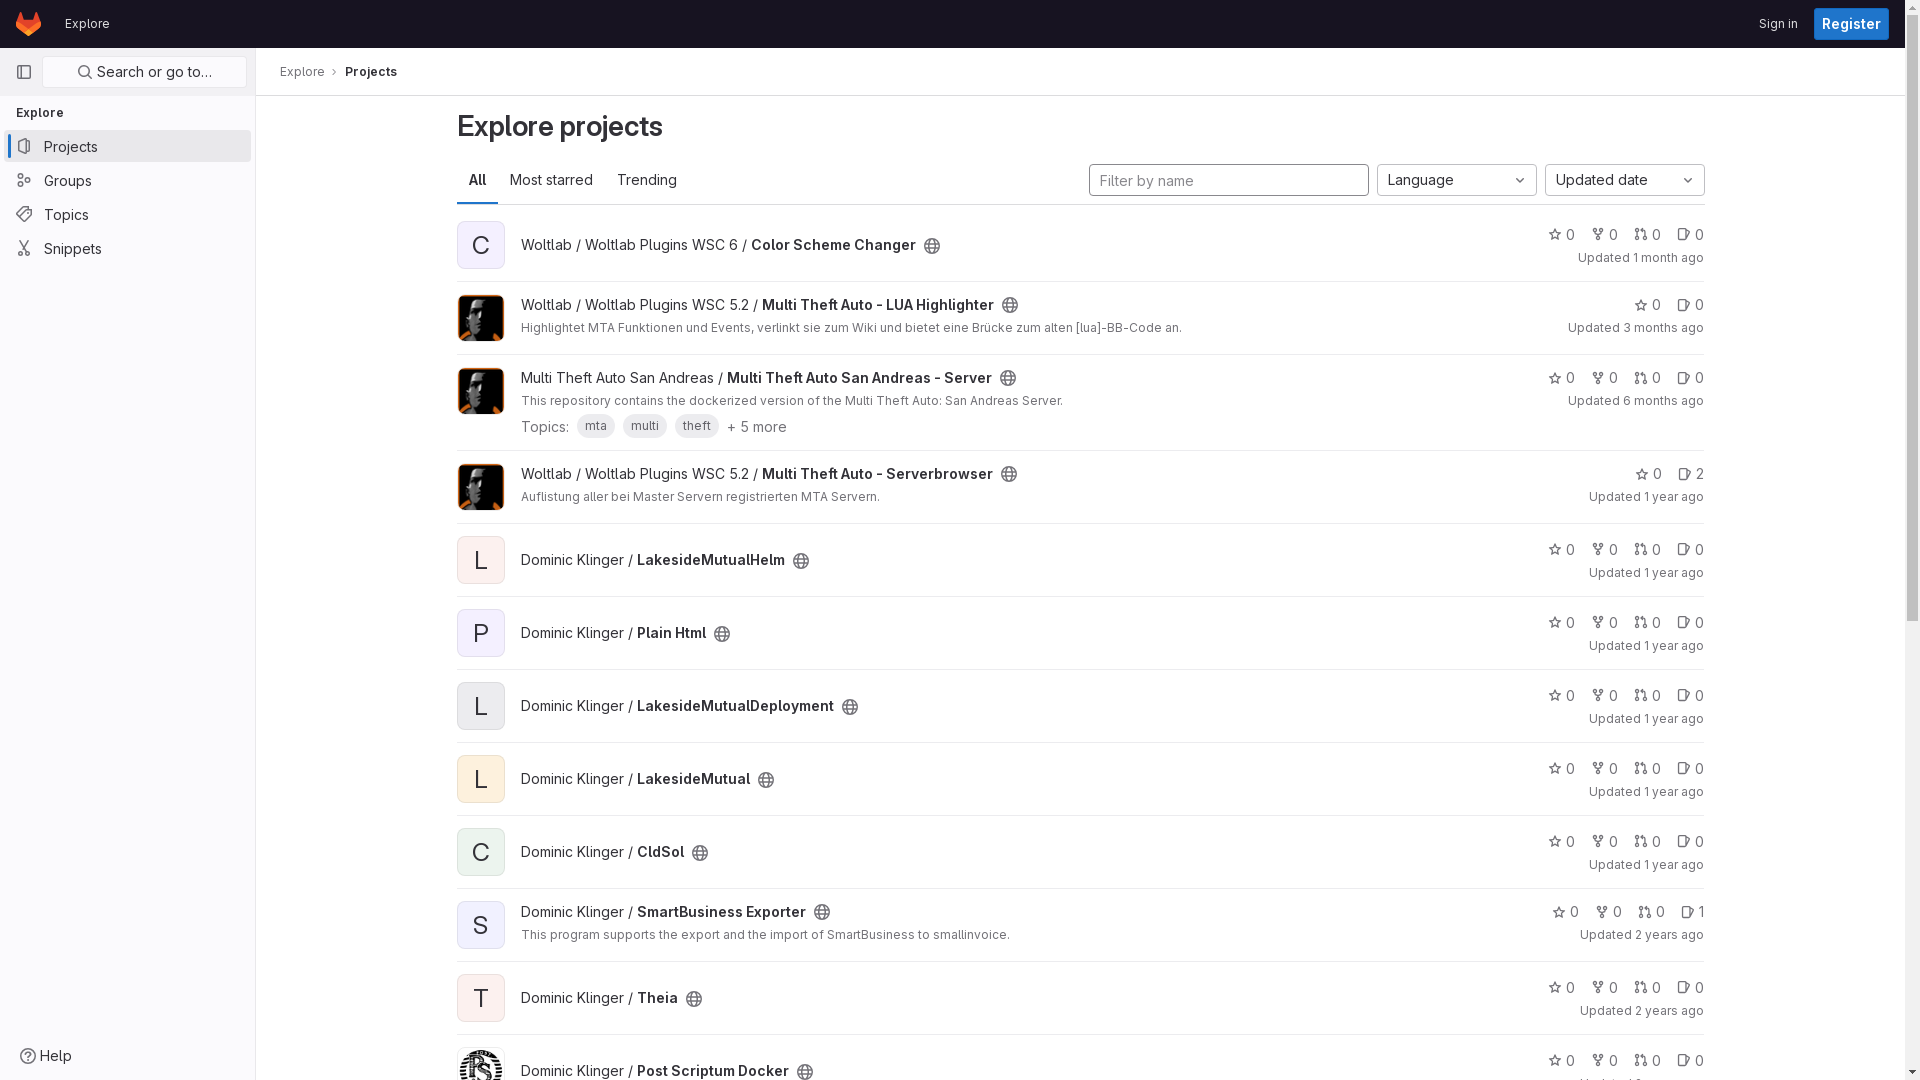 The height and width of the screenshot is (1080, 1920). I want to click on Dominic Klinger / CldSol, so click(602, 852).